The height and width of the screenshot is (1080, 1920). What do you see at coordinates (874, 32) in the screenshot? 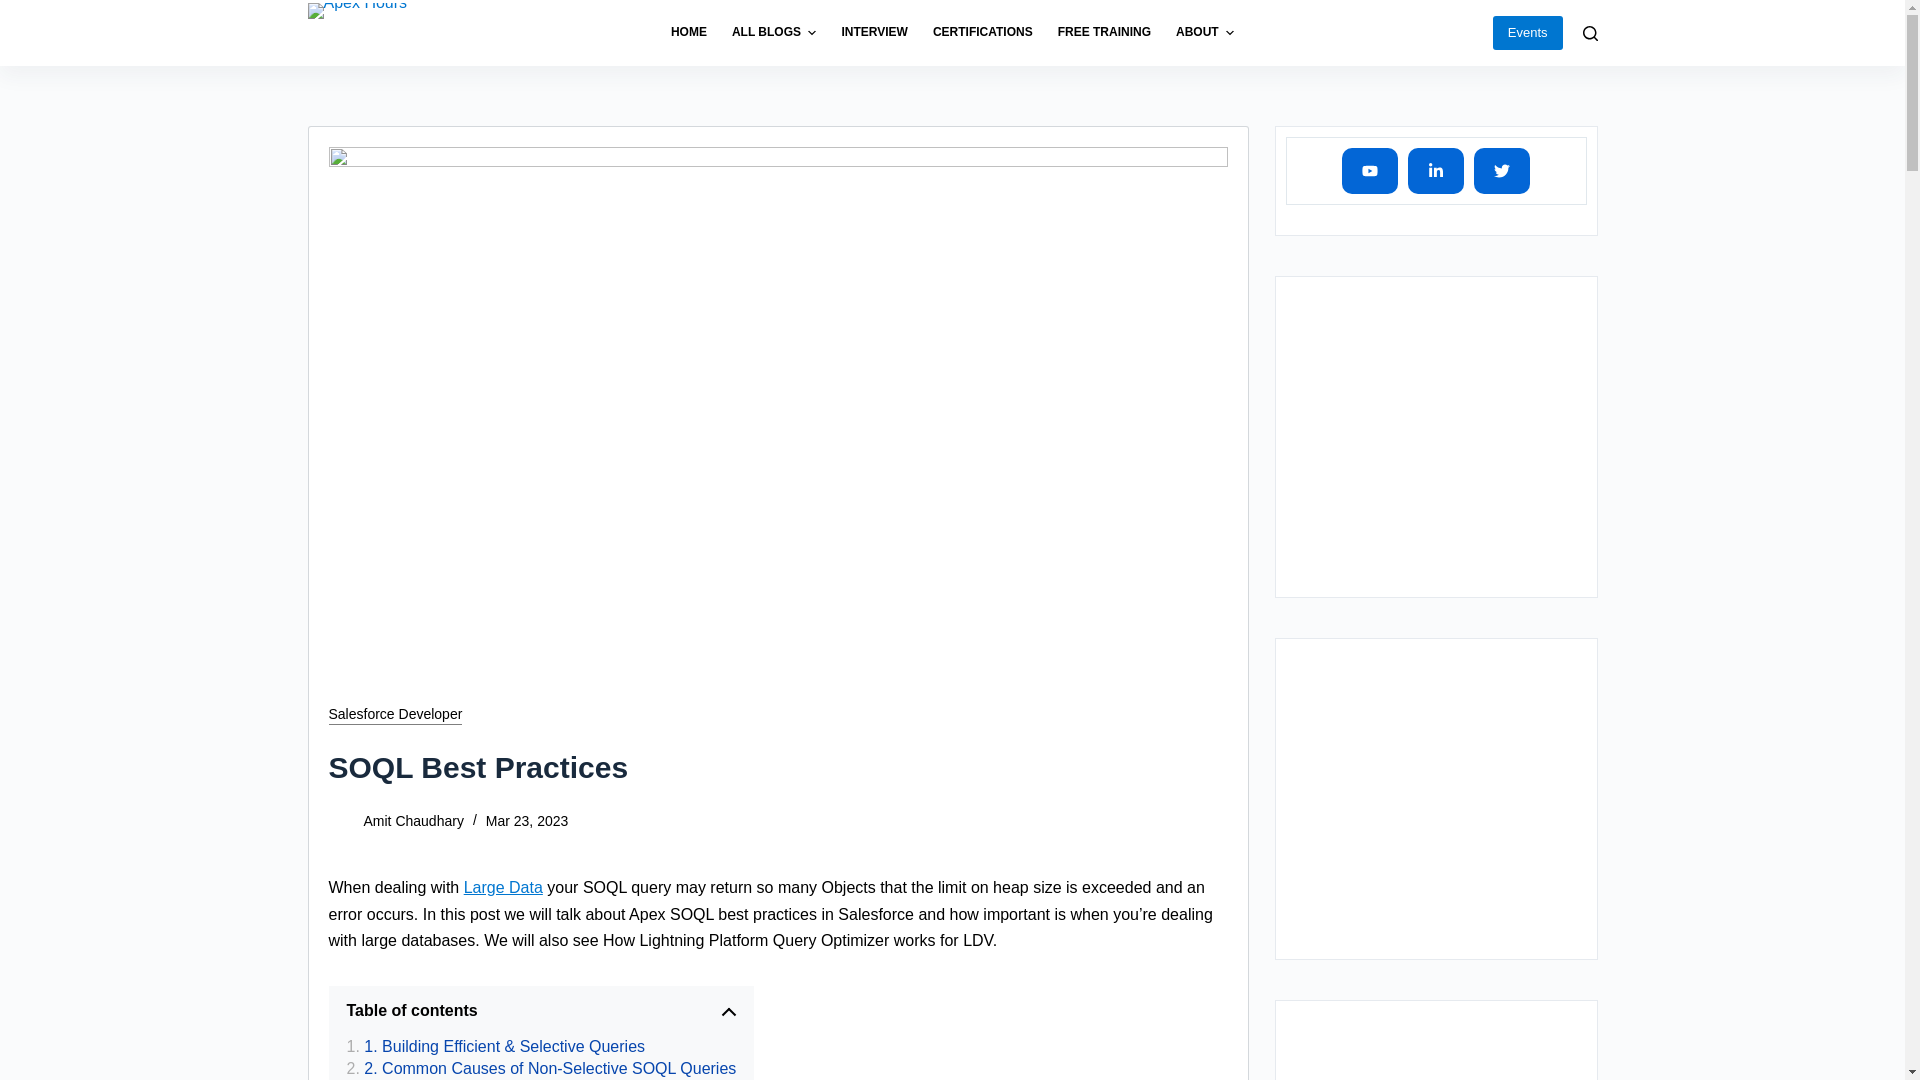
I see `INTERVIEW` at bounding box center [874, 32].